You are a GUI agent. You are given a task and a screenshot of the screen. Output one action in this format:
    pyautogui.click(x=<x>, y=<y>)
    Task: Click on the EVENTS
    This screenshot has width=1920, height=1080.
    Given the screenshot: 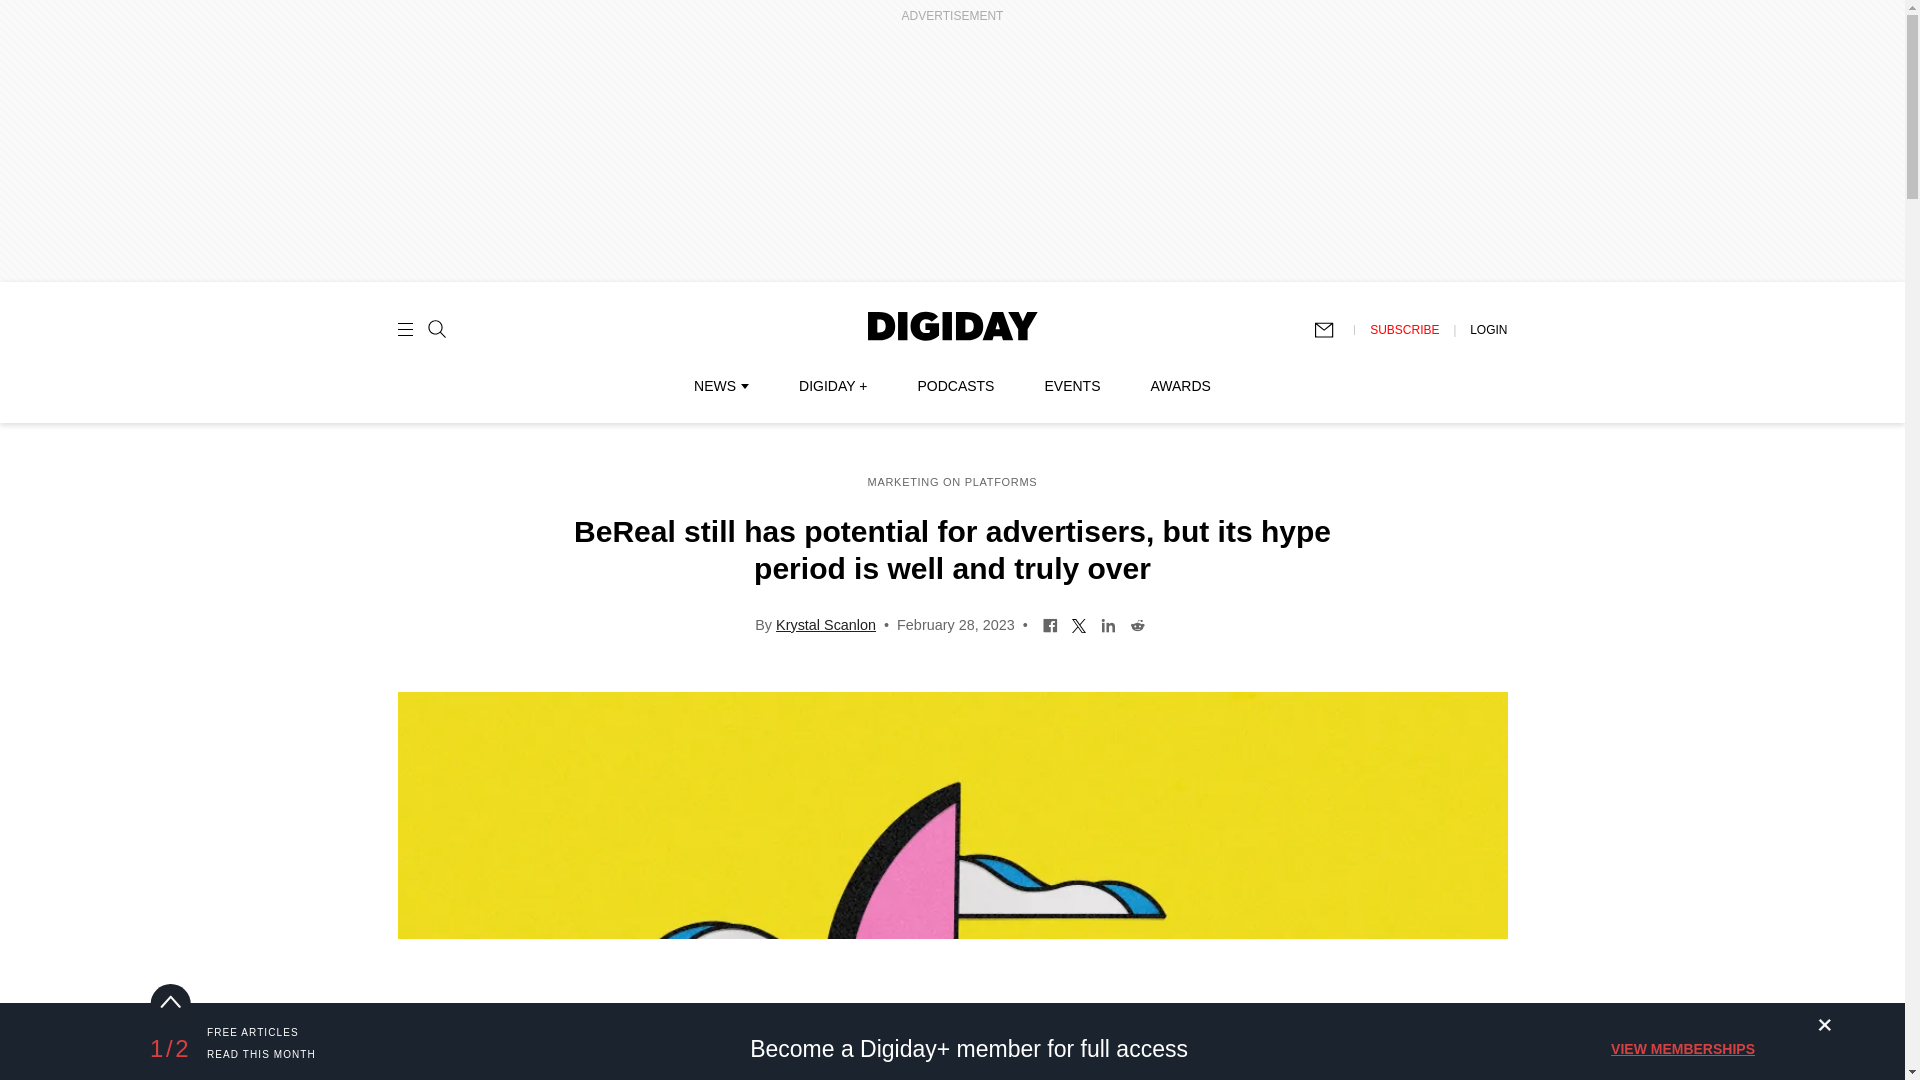 What is the action you would take?
    pyautogui.click(x=1072, y=386)
    